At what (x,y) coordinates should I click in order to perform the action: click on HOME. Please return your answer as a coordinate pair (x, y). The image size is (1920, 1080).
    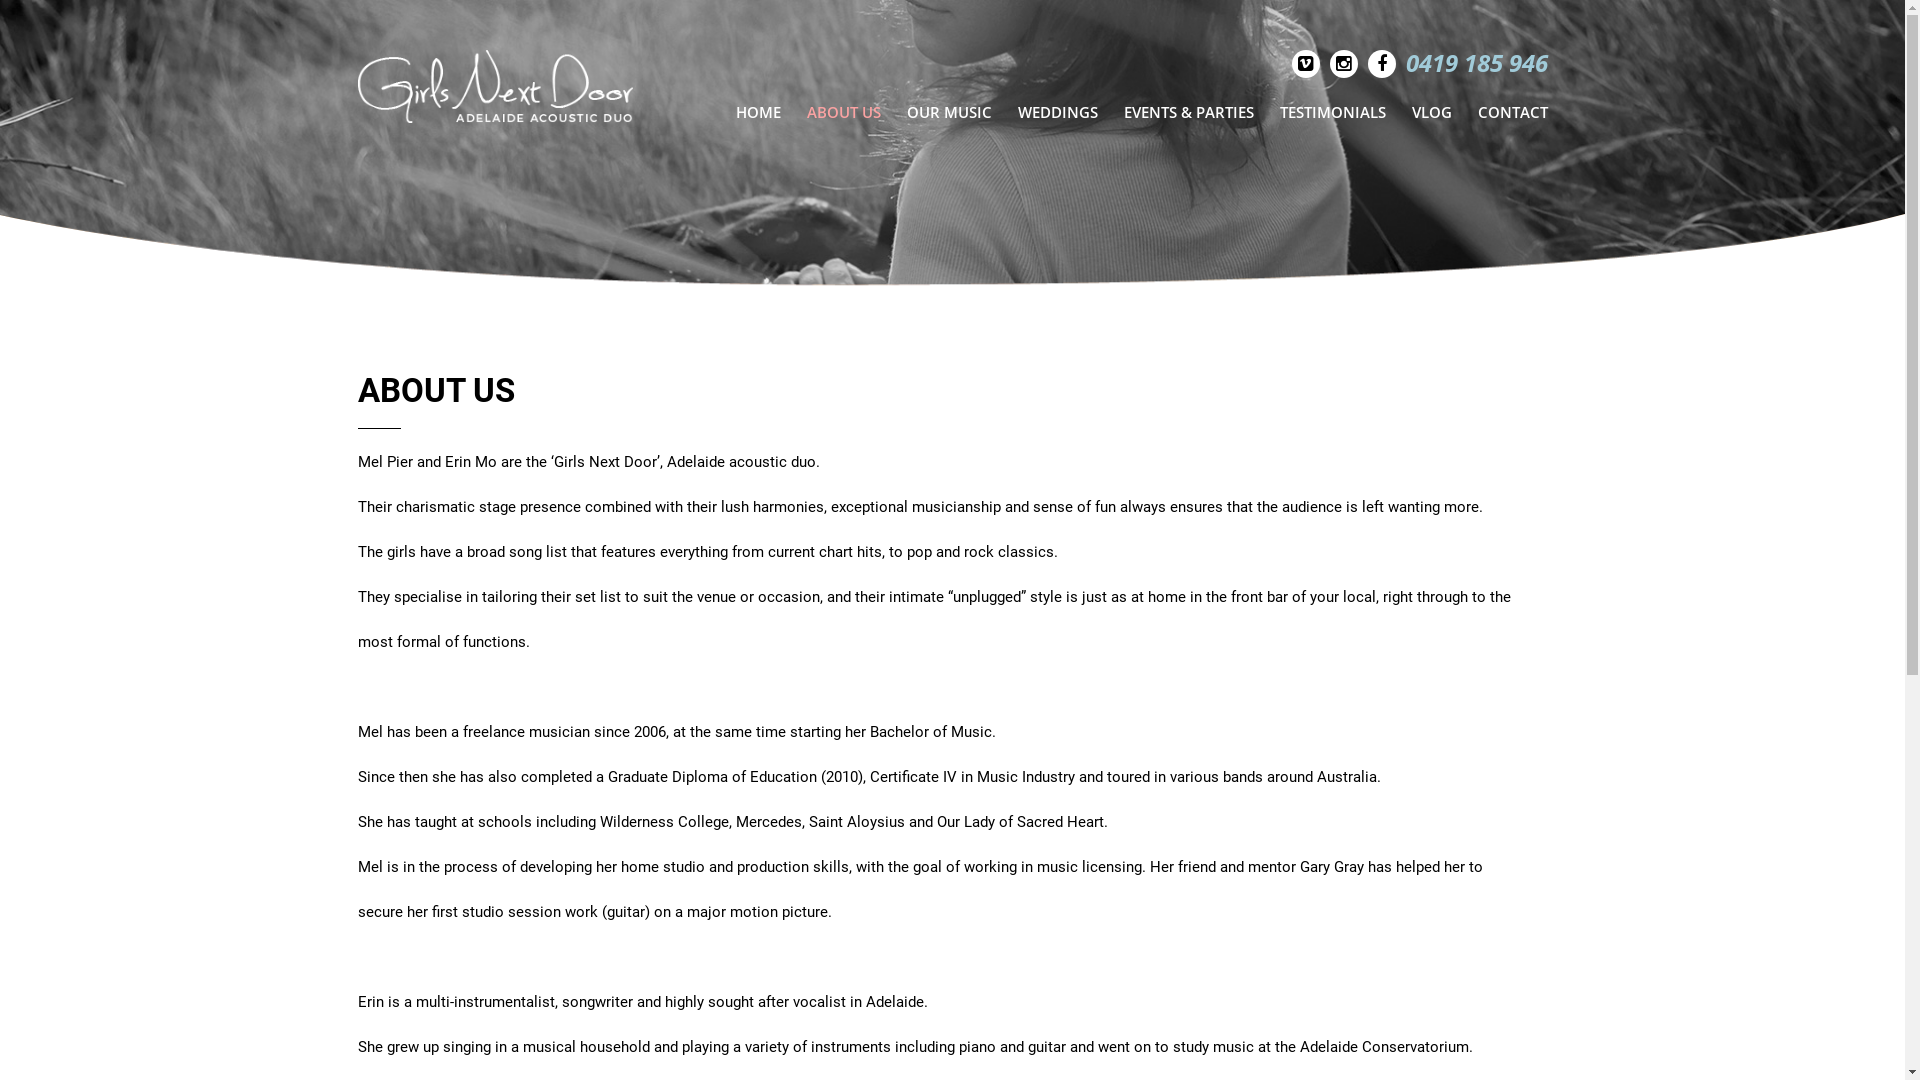
    Looking at the image, I should click on (758, 112).